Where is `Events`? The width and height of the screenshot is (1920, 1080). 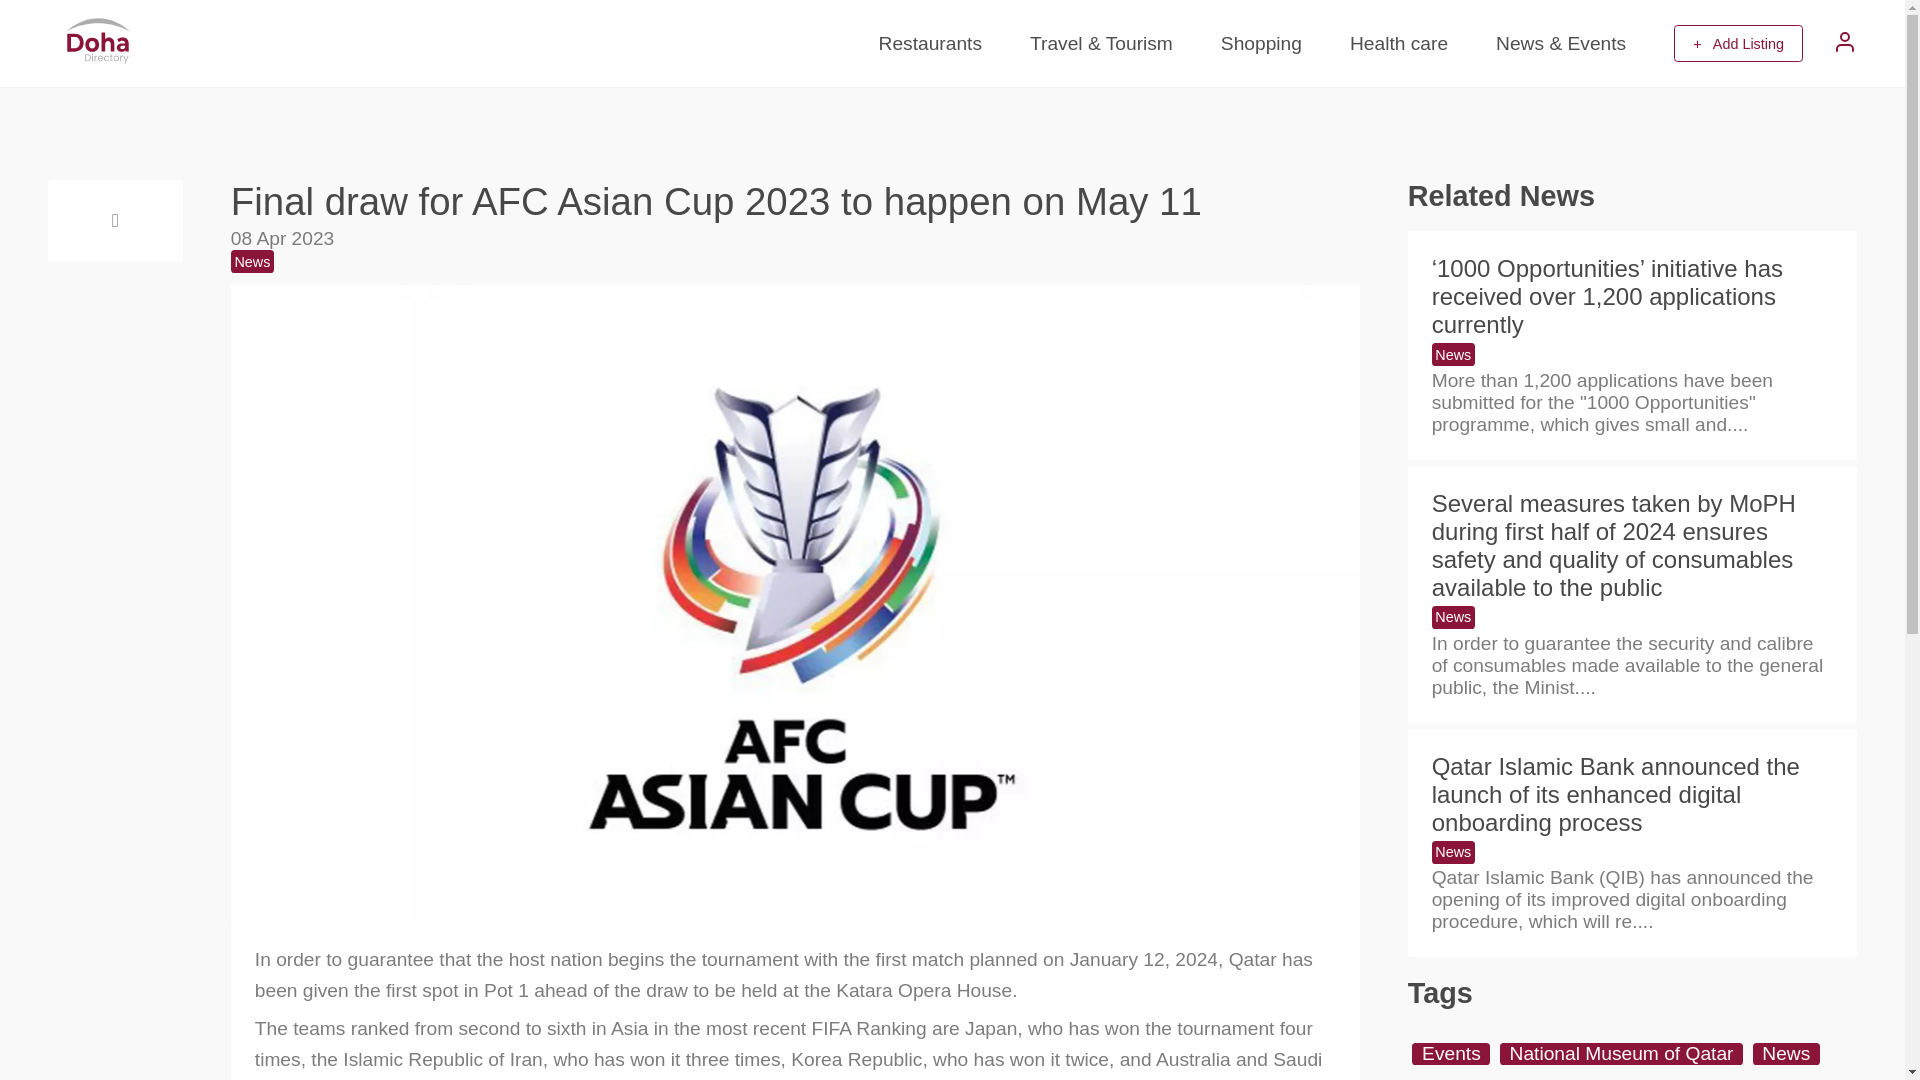
Events is located at coordinates (1450, 1054).